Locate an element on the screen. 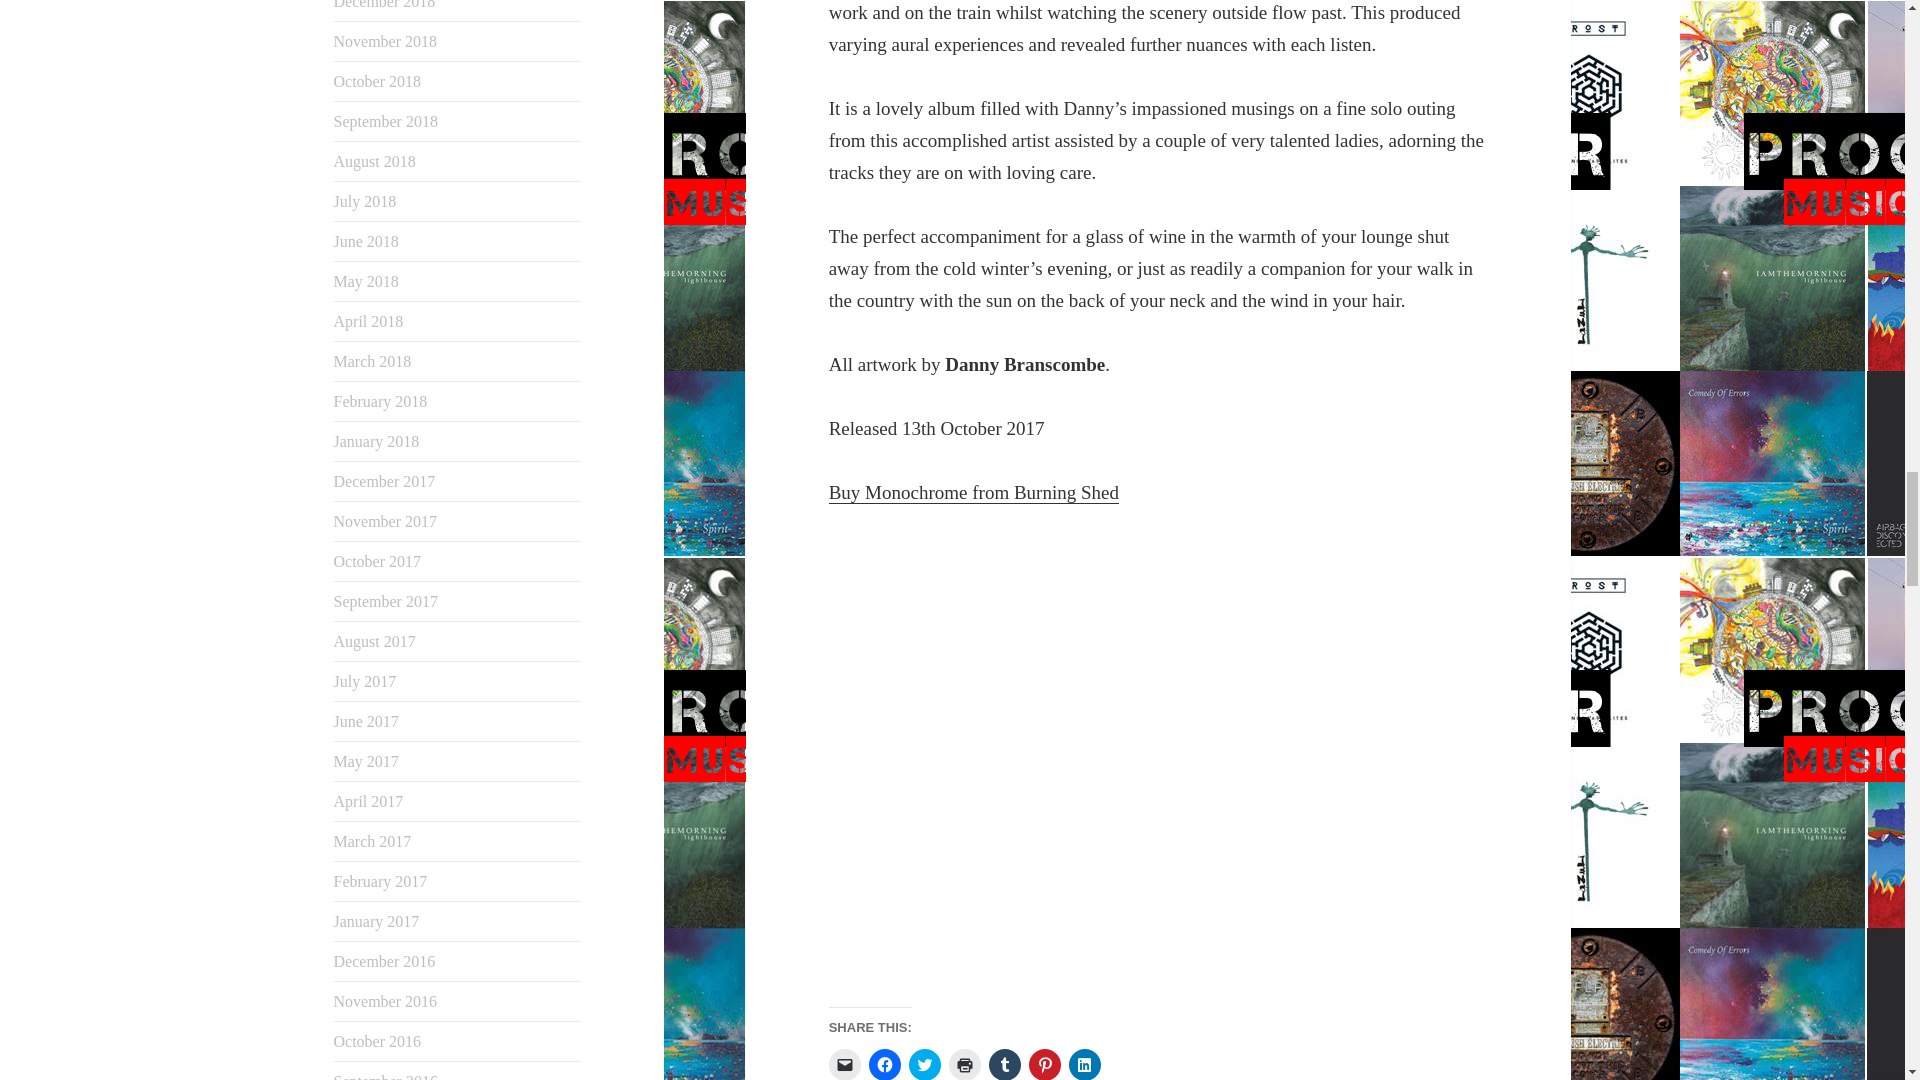  Click to share on Pinterest is located at coordinates (1045, 1064).